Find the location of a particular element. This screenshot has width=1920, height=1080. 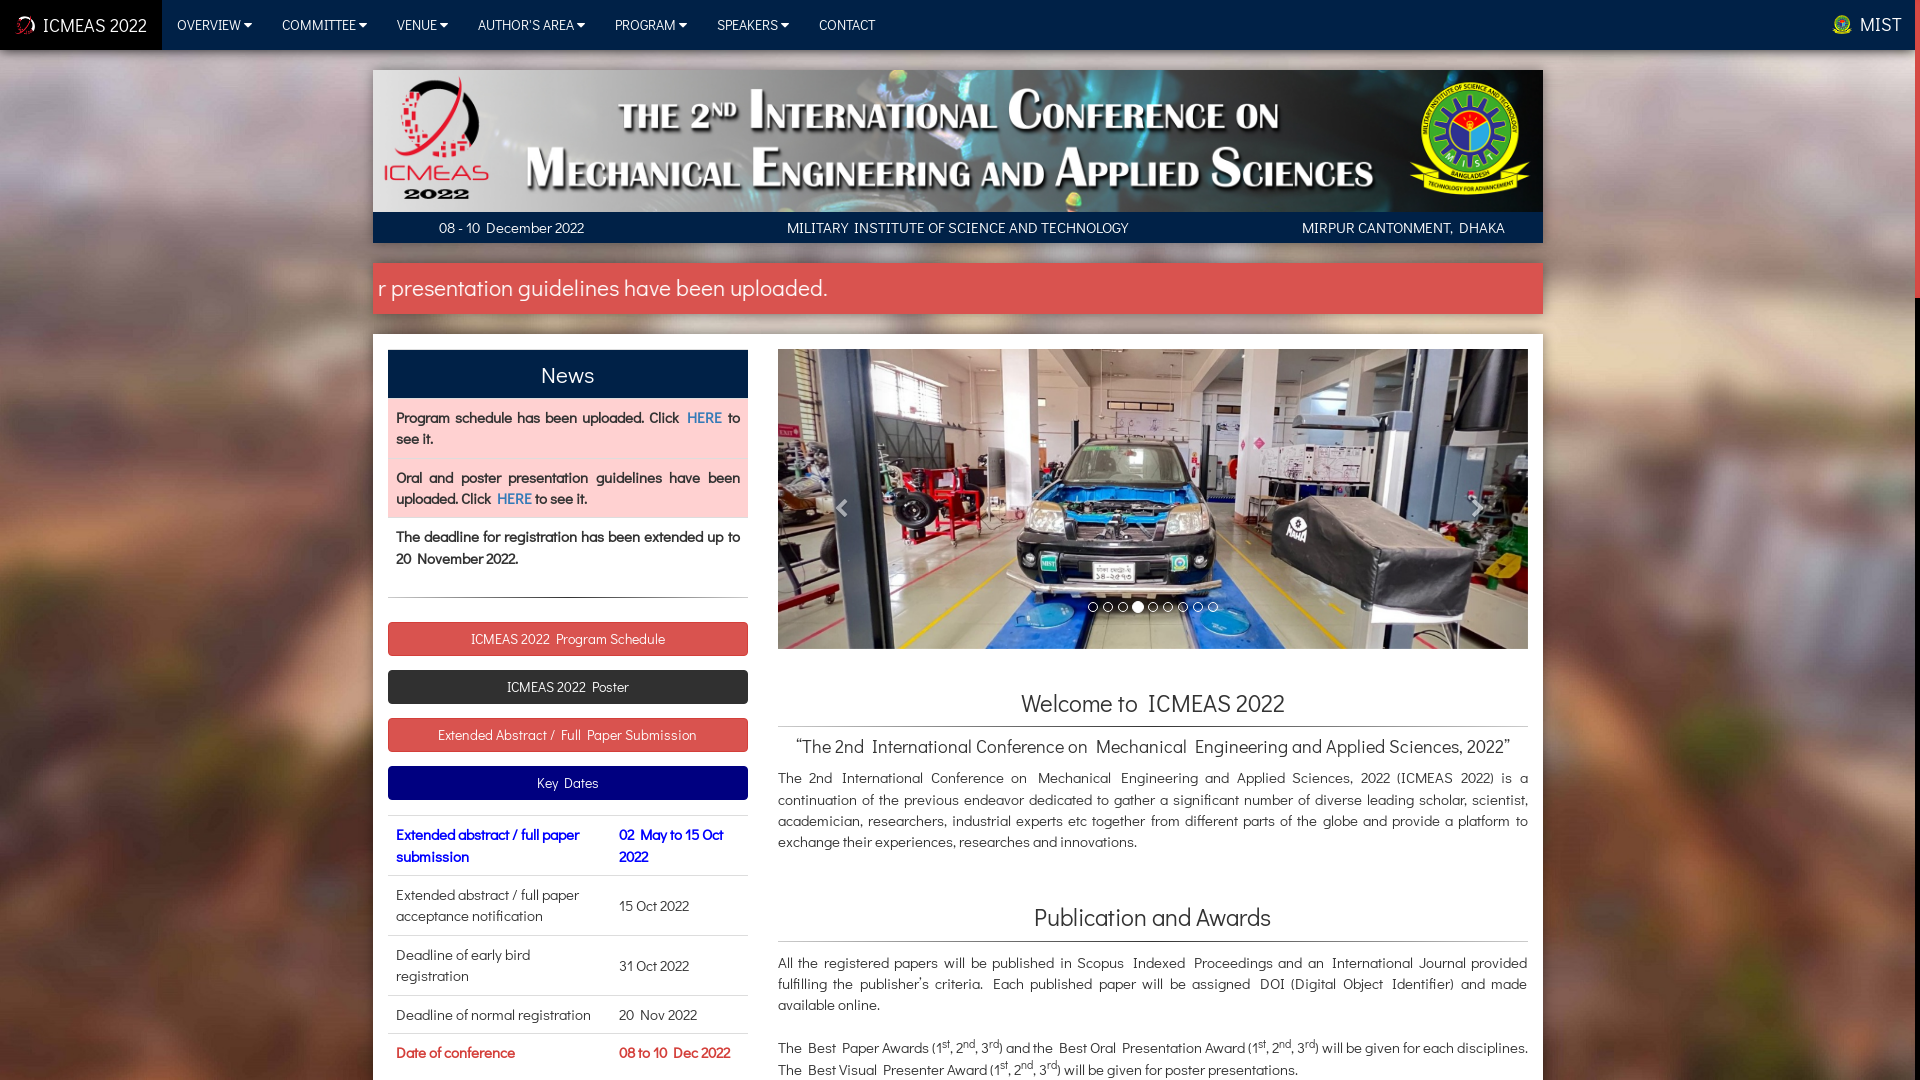

OVERVIEW is located at coordinates (214, 25).